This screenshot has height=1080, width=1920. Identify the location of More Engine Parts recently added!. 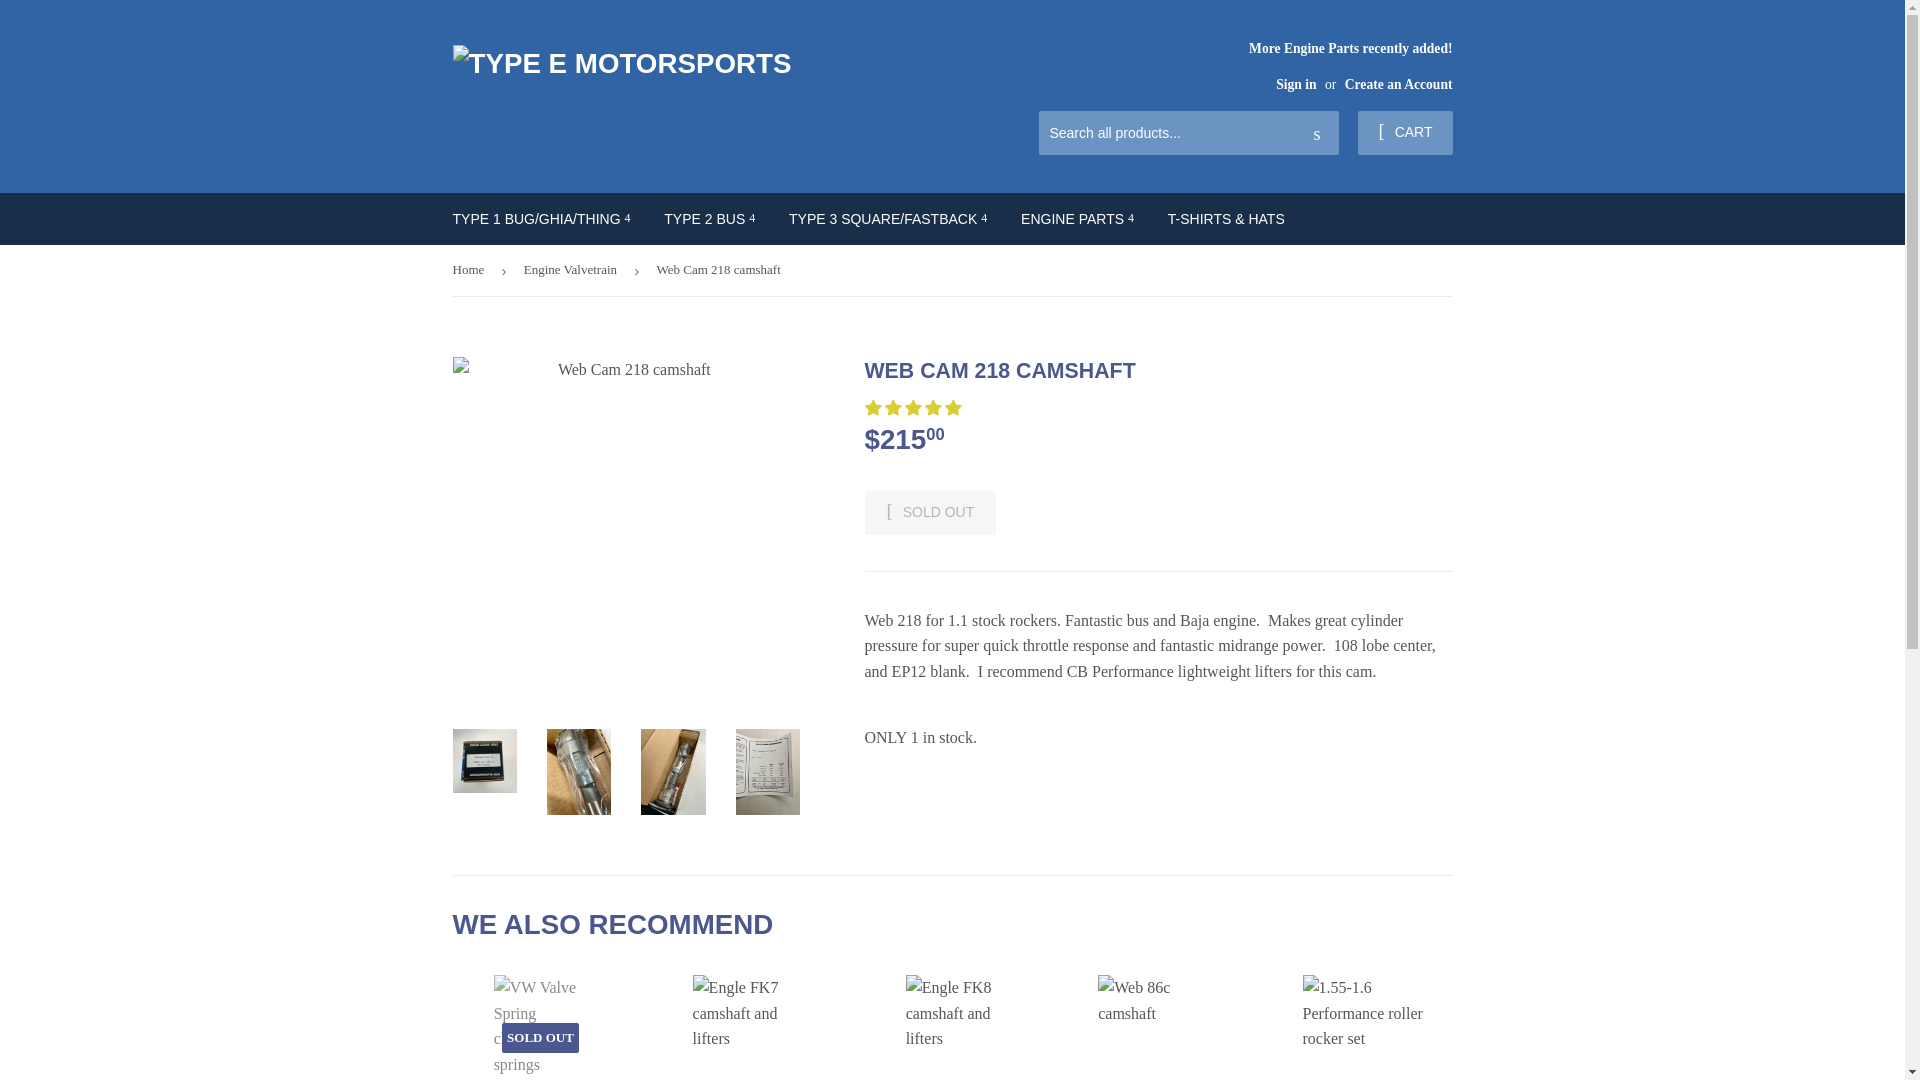
(1350, 64).